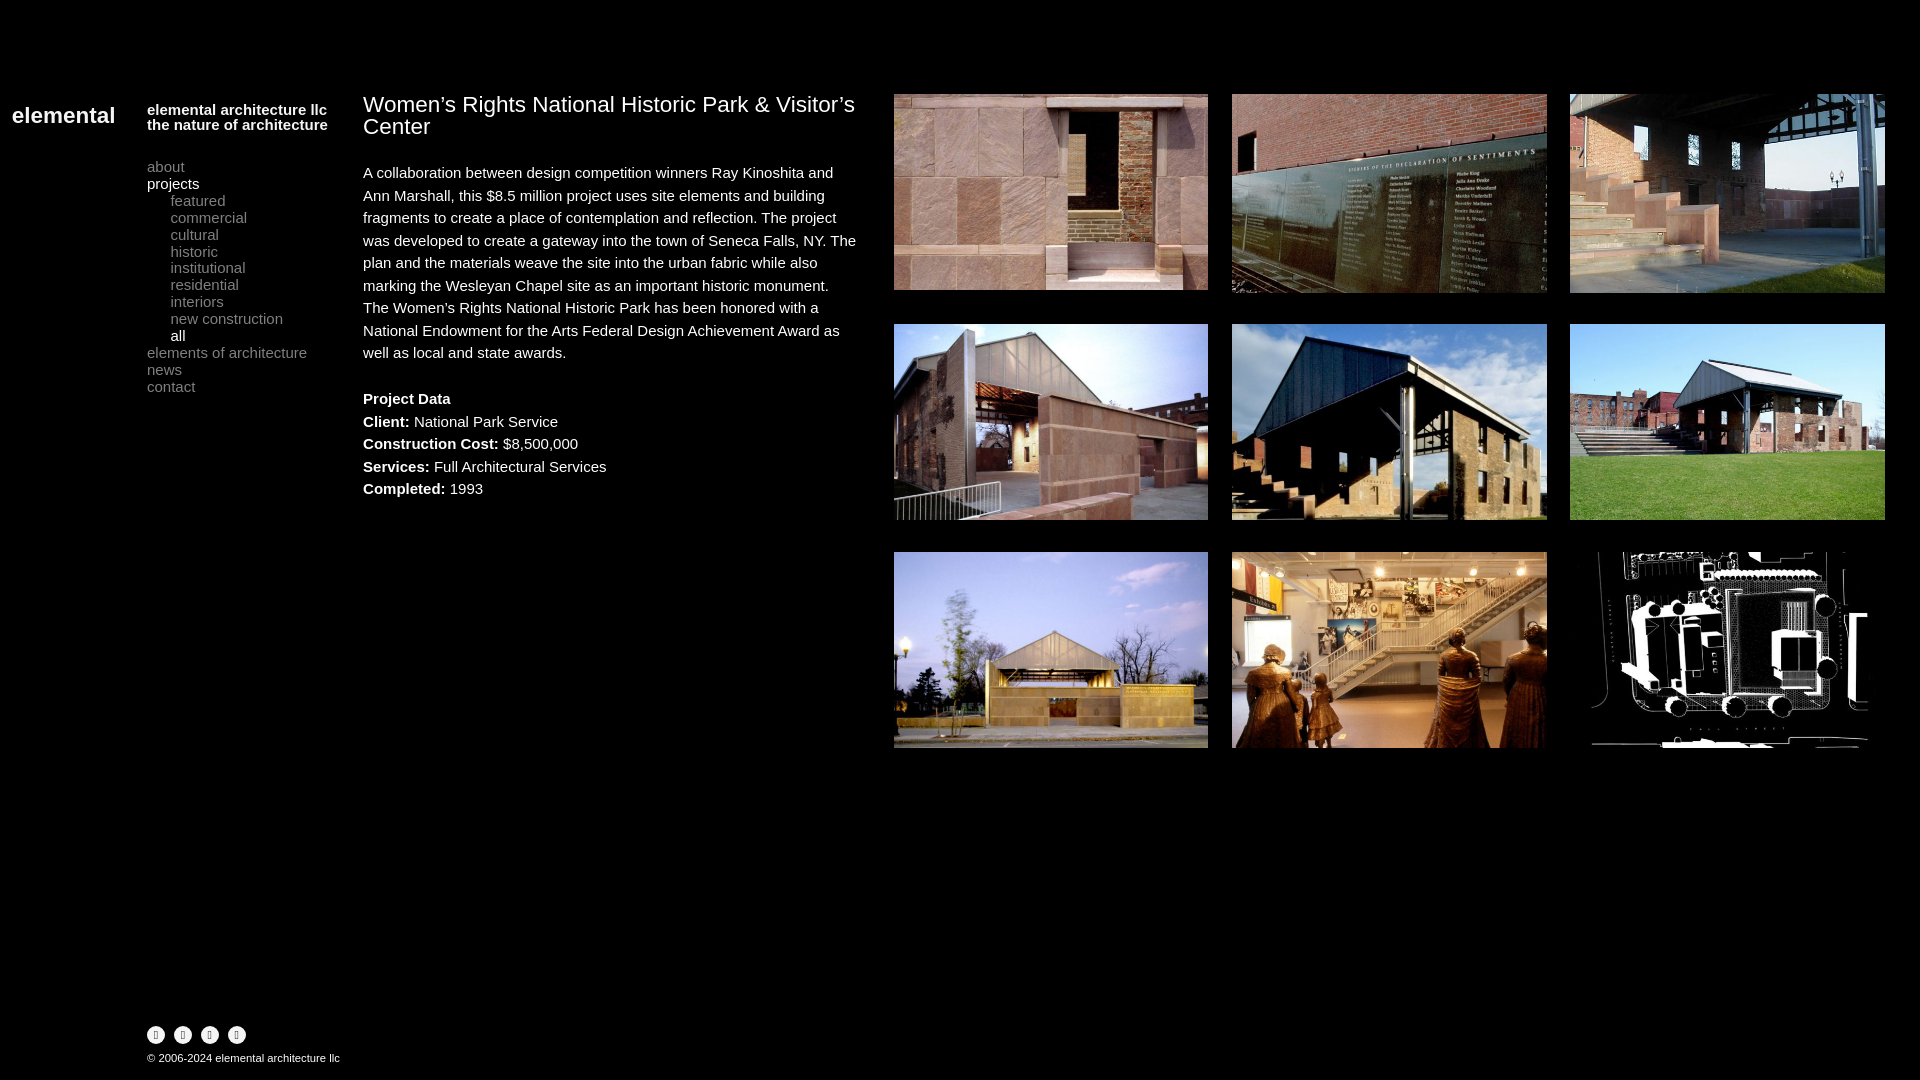  I want to click on interiors, so click(196, 302).